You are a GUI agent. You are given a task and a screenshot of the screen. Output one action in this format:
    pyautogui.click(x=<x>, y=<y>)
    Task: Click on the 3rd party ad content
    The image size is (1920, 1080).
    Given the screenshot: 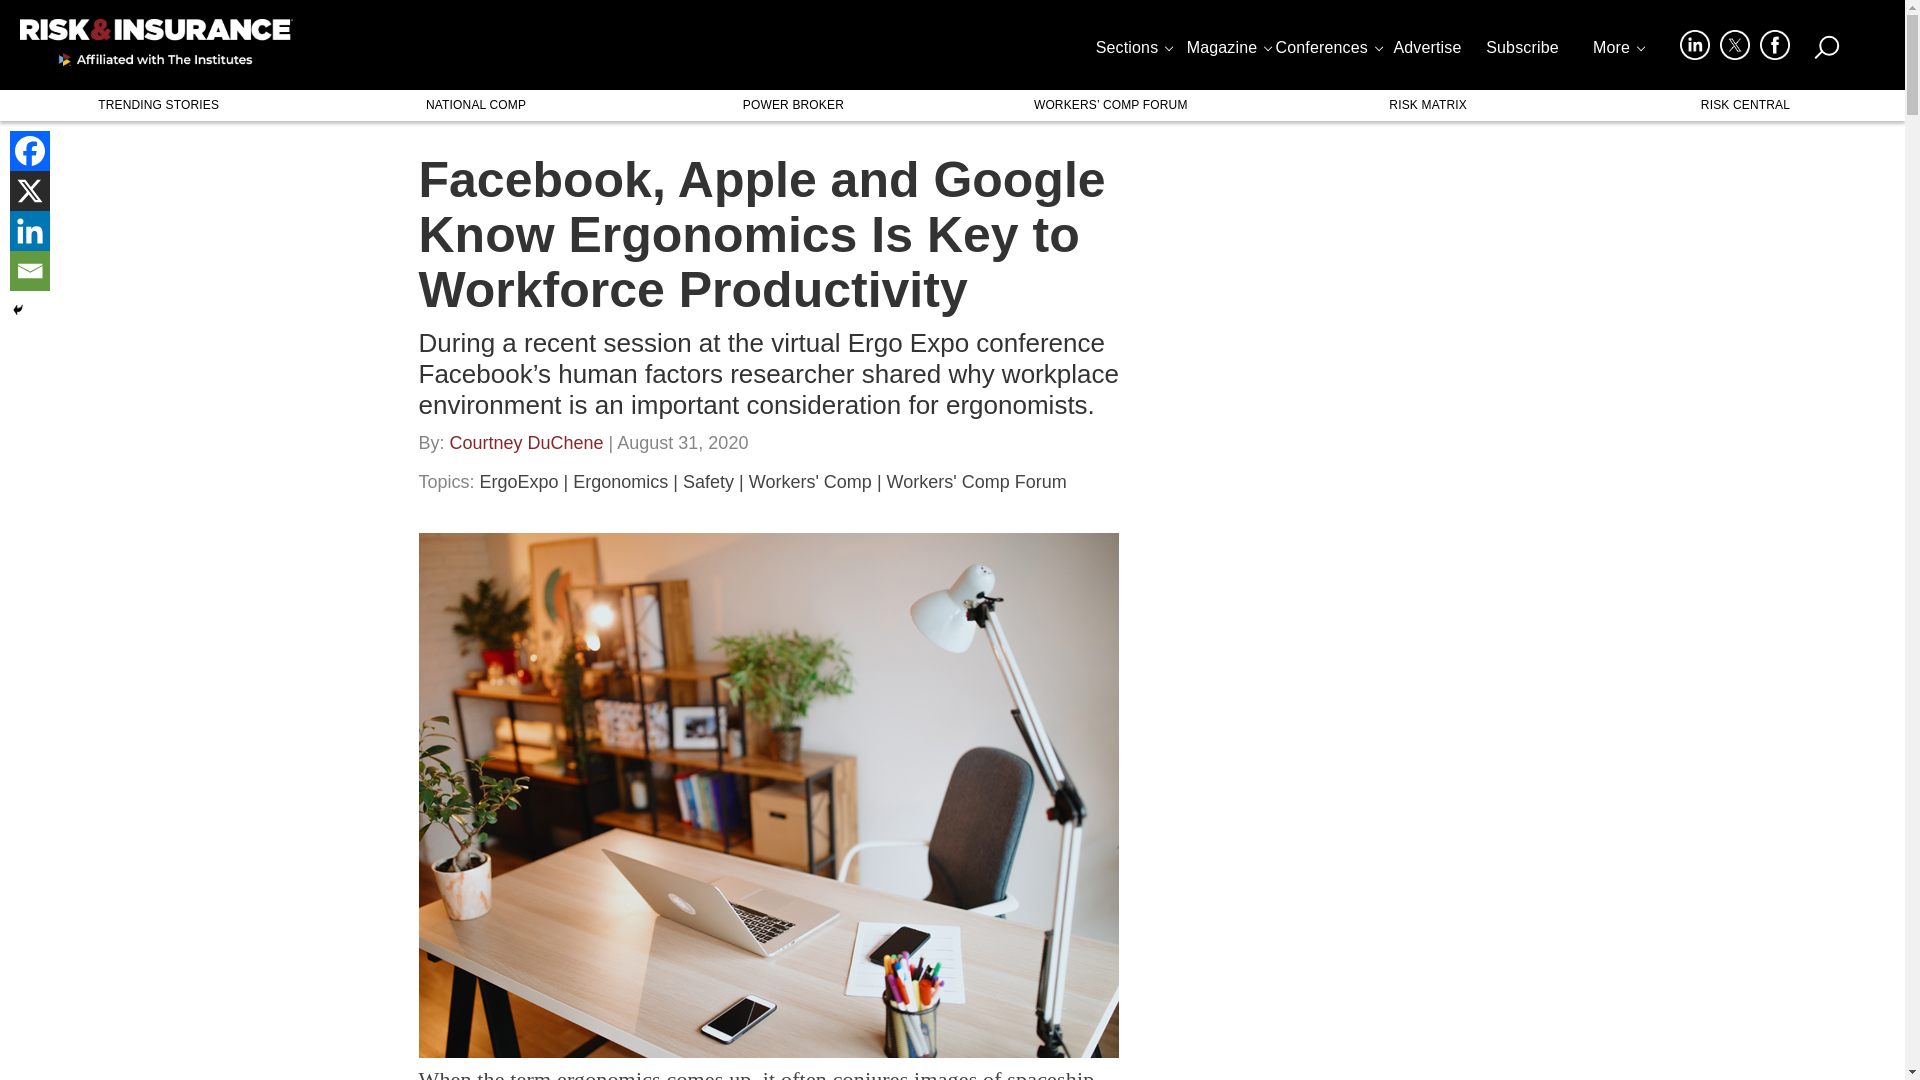 What is the action you would take?
    pyautogui.click(x=1322, y=990)
    